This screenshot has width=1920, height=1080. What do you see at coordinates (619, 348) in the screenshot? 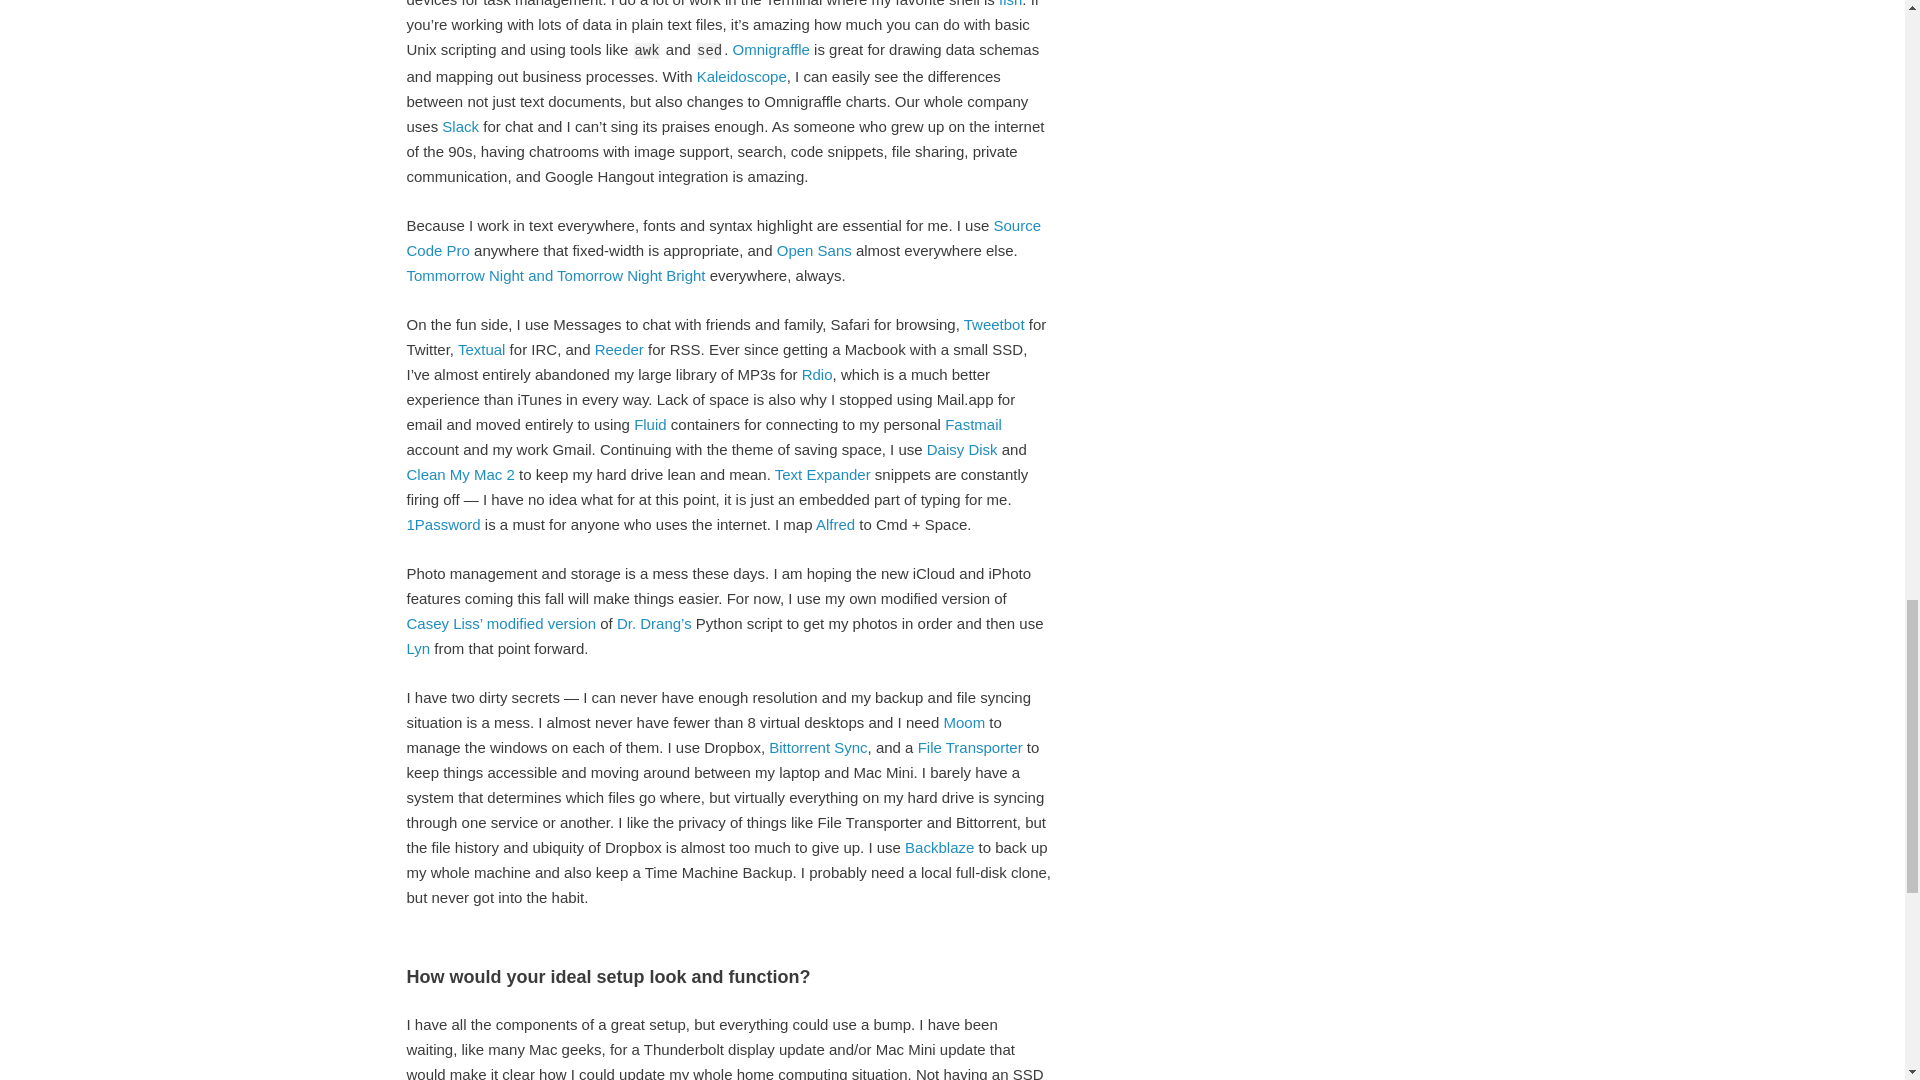
I see `Reeder` at bounding box center [619, 348].